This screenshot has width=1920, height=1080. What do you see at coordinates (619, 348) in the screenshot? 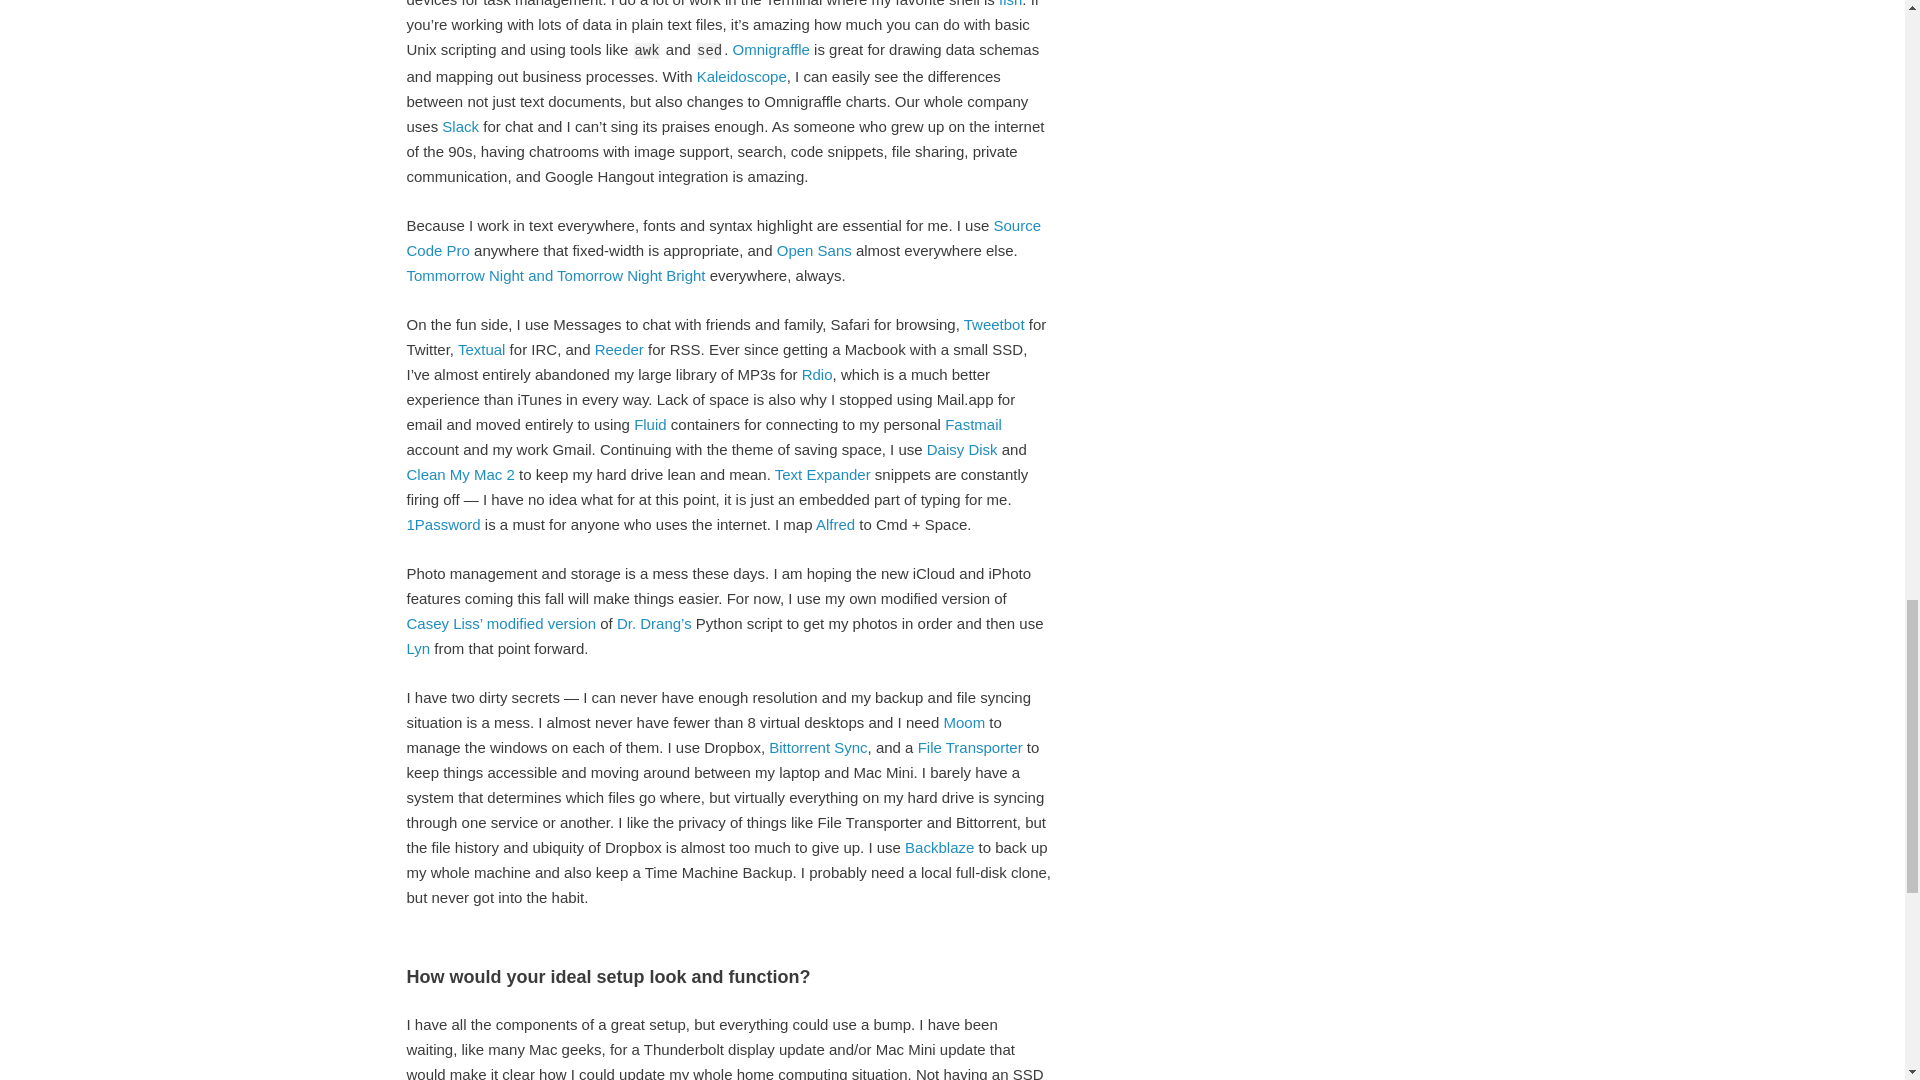
I see `Reeder` at bounding box center [619, 348].